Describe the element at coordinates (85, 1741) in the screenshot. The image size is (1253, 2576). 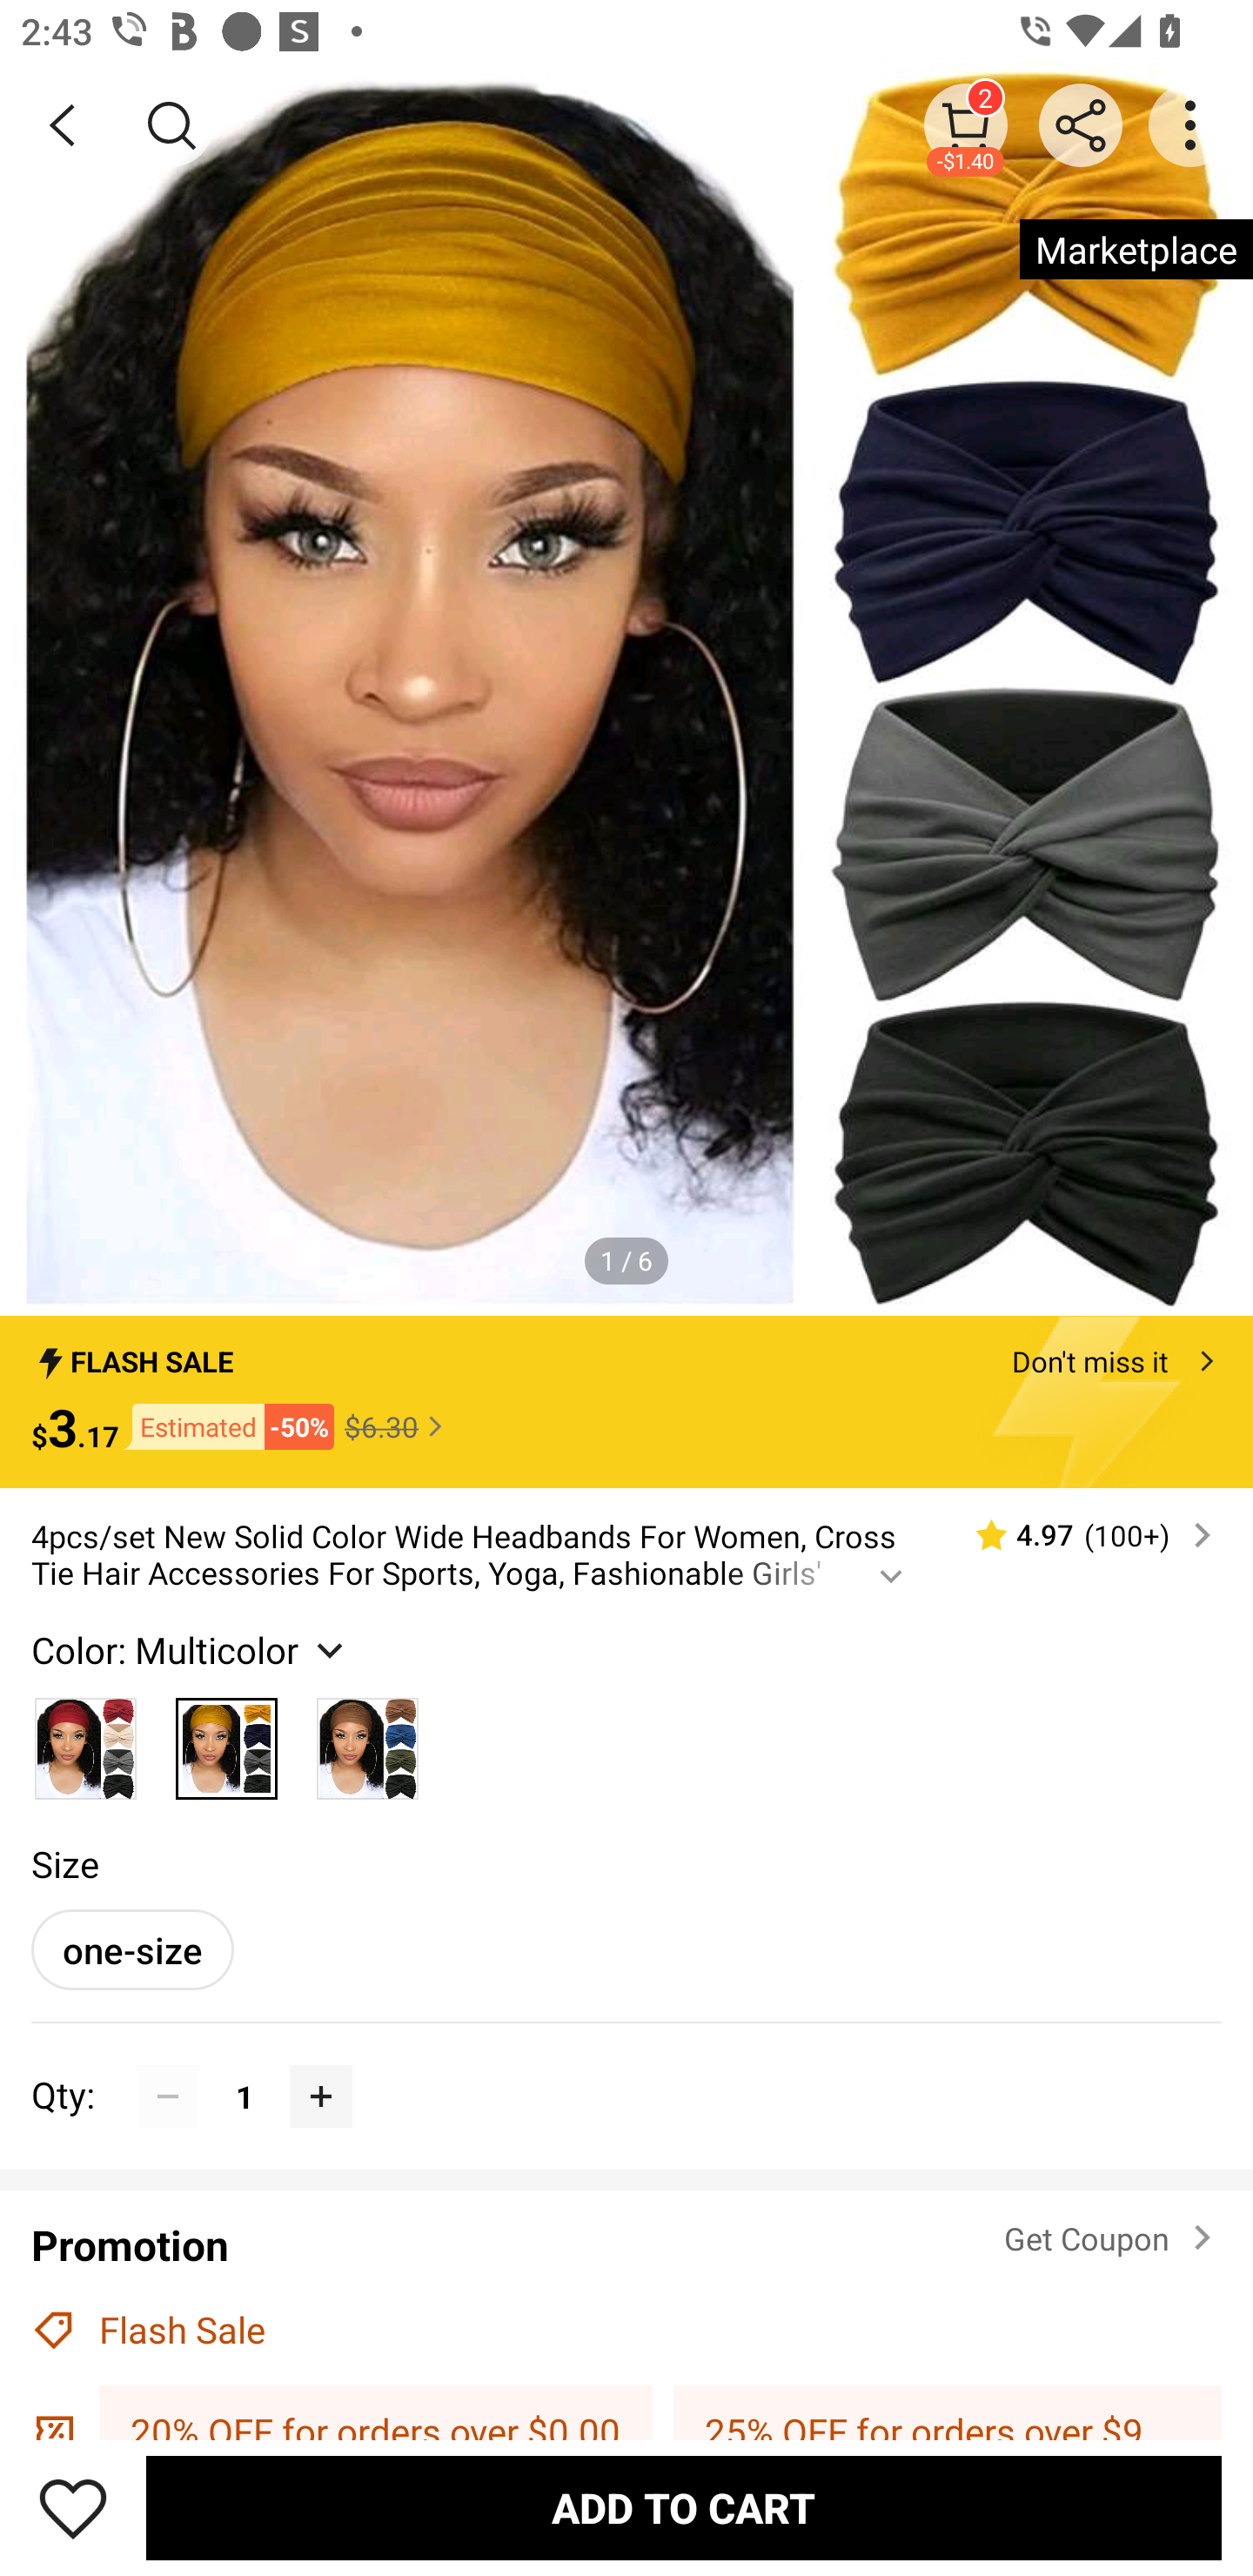
I see `Multicolor` at that location.